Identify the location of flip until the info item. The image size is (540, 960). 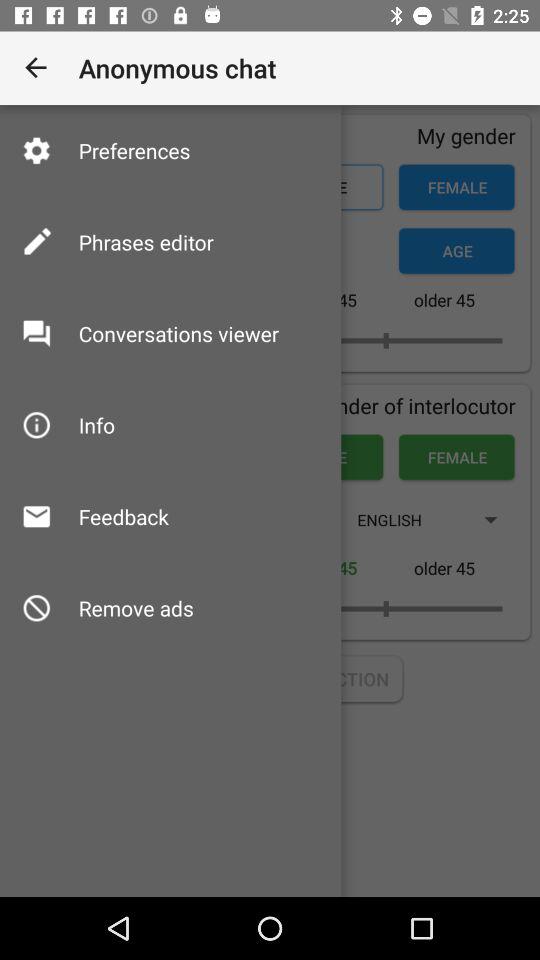
(96, 424).